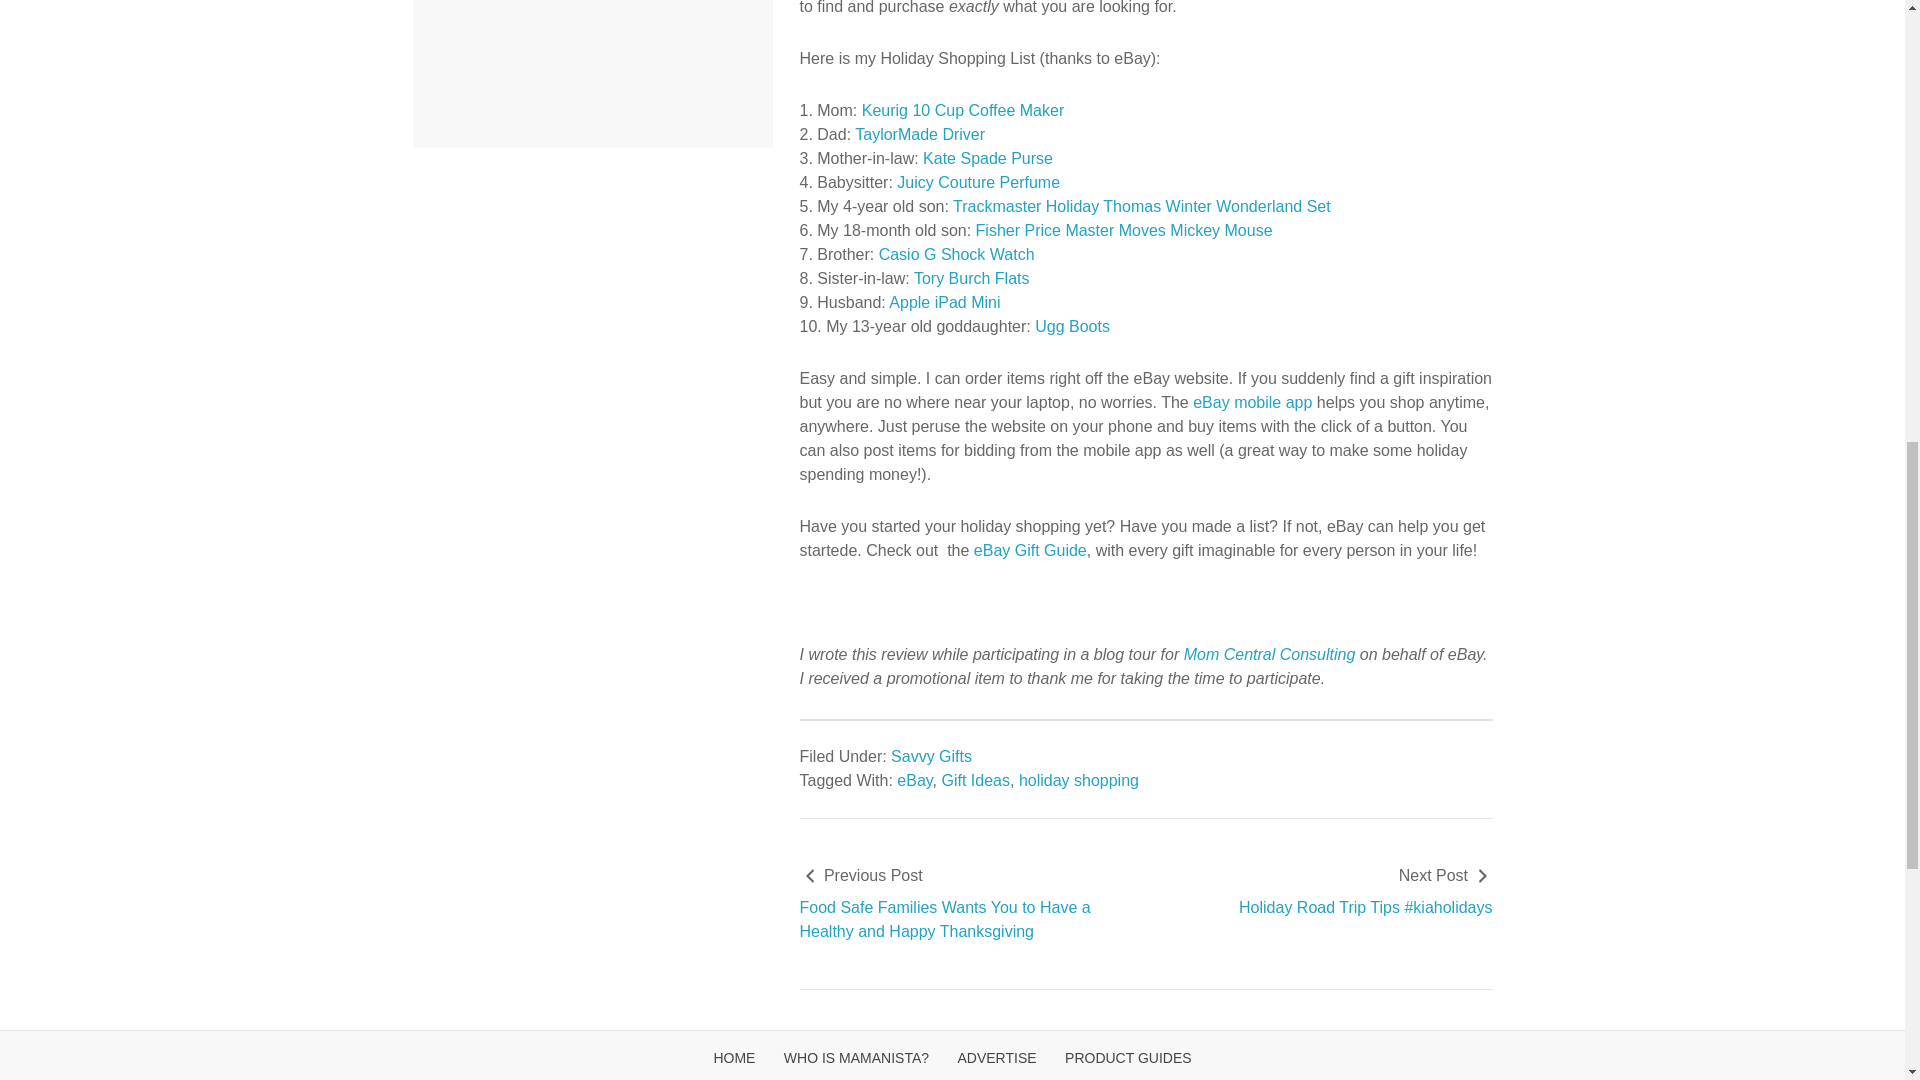  Describe the element at coordinates (930, 756) in the screenshot. I see `Savvy Gifts` at that location.